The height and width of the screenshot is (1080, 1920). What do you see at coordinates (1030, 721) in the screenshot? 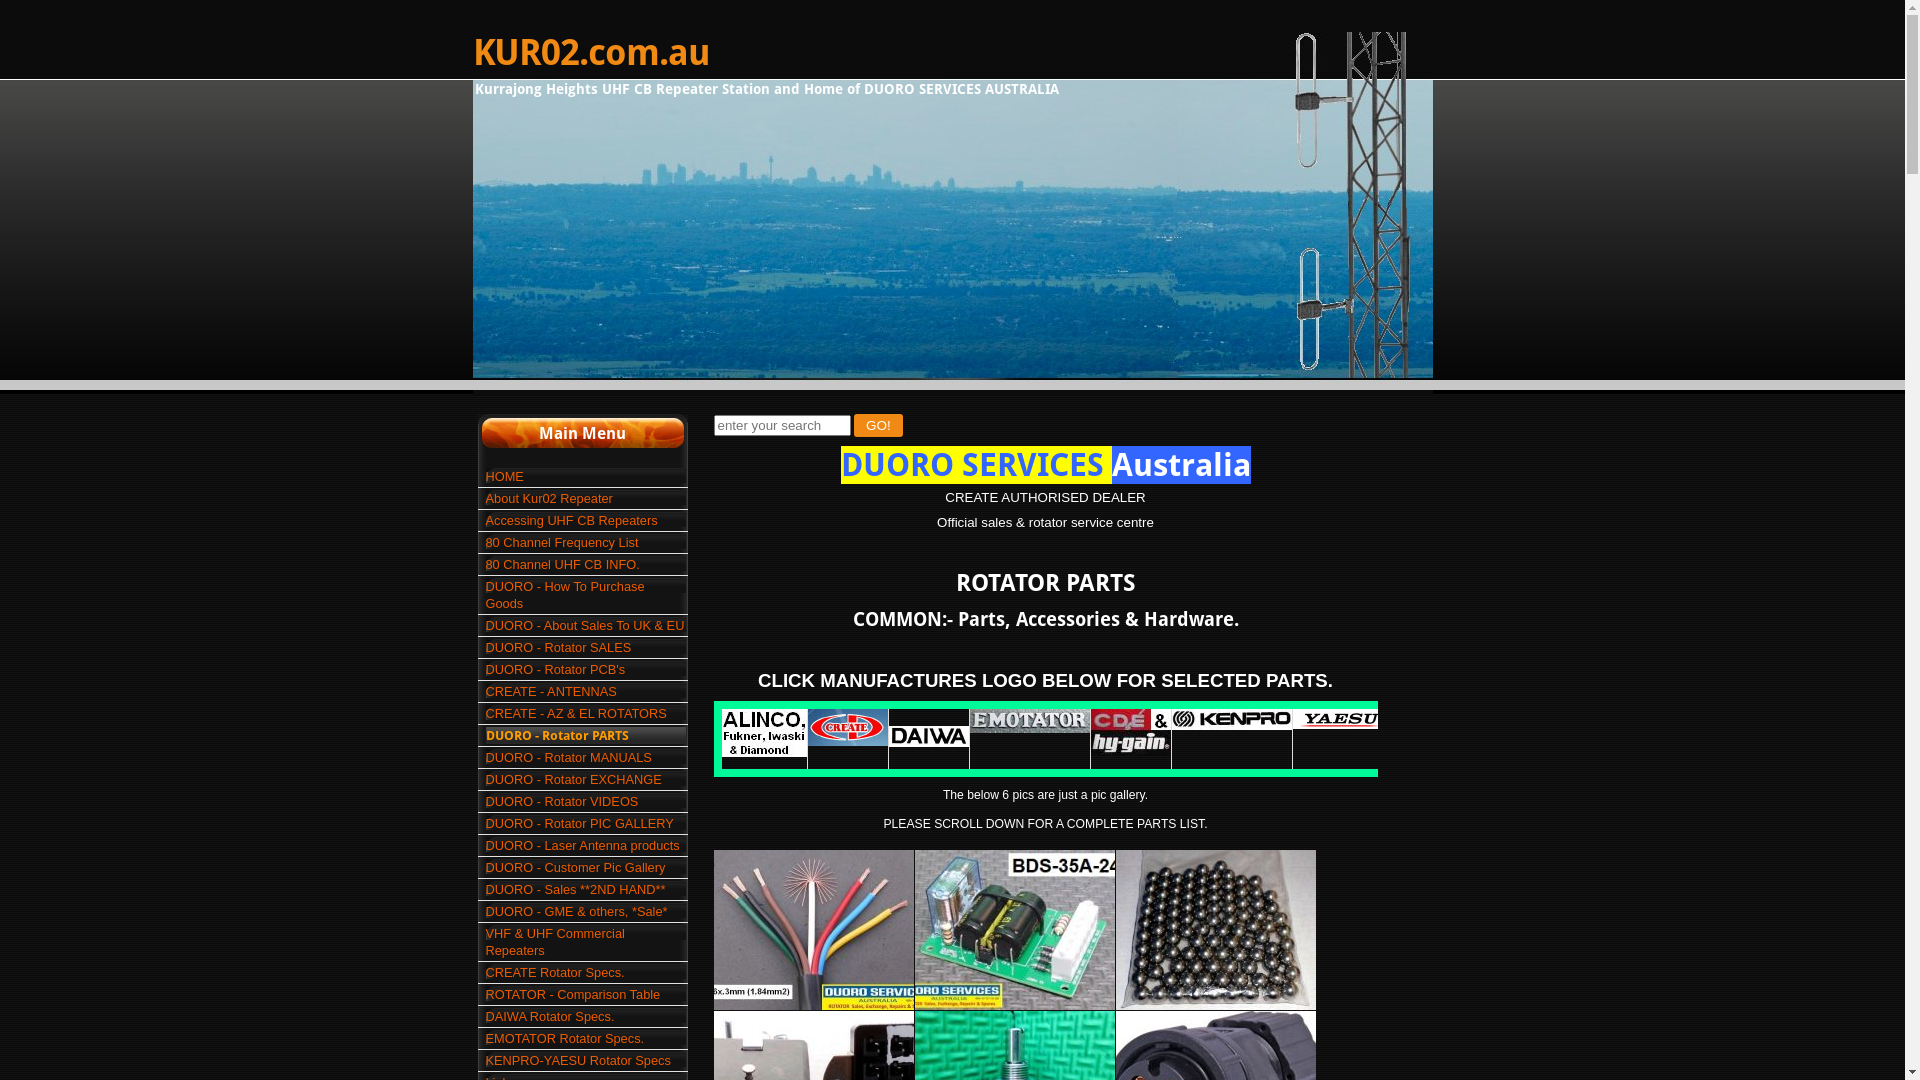
I see `Emotator` at bounding box center [1030, 721].